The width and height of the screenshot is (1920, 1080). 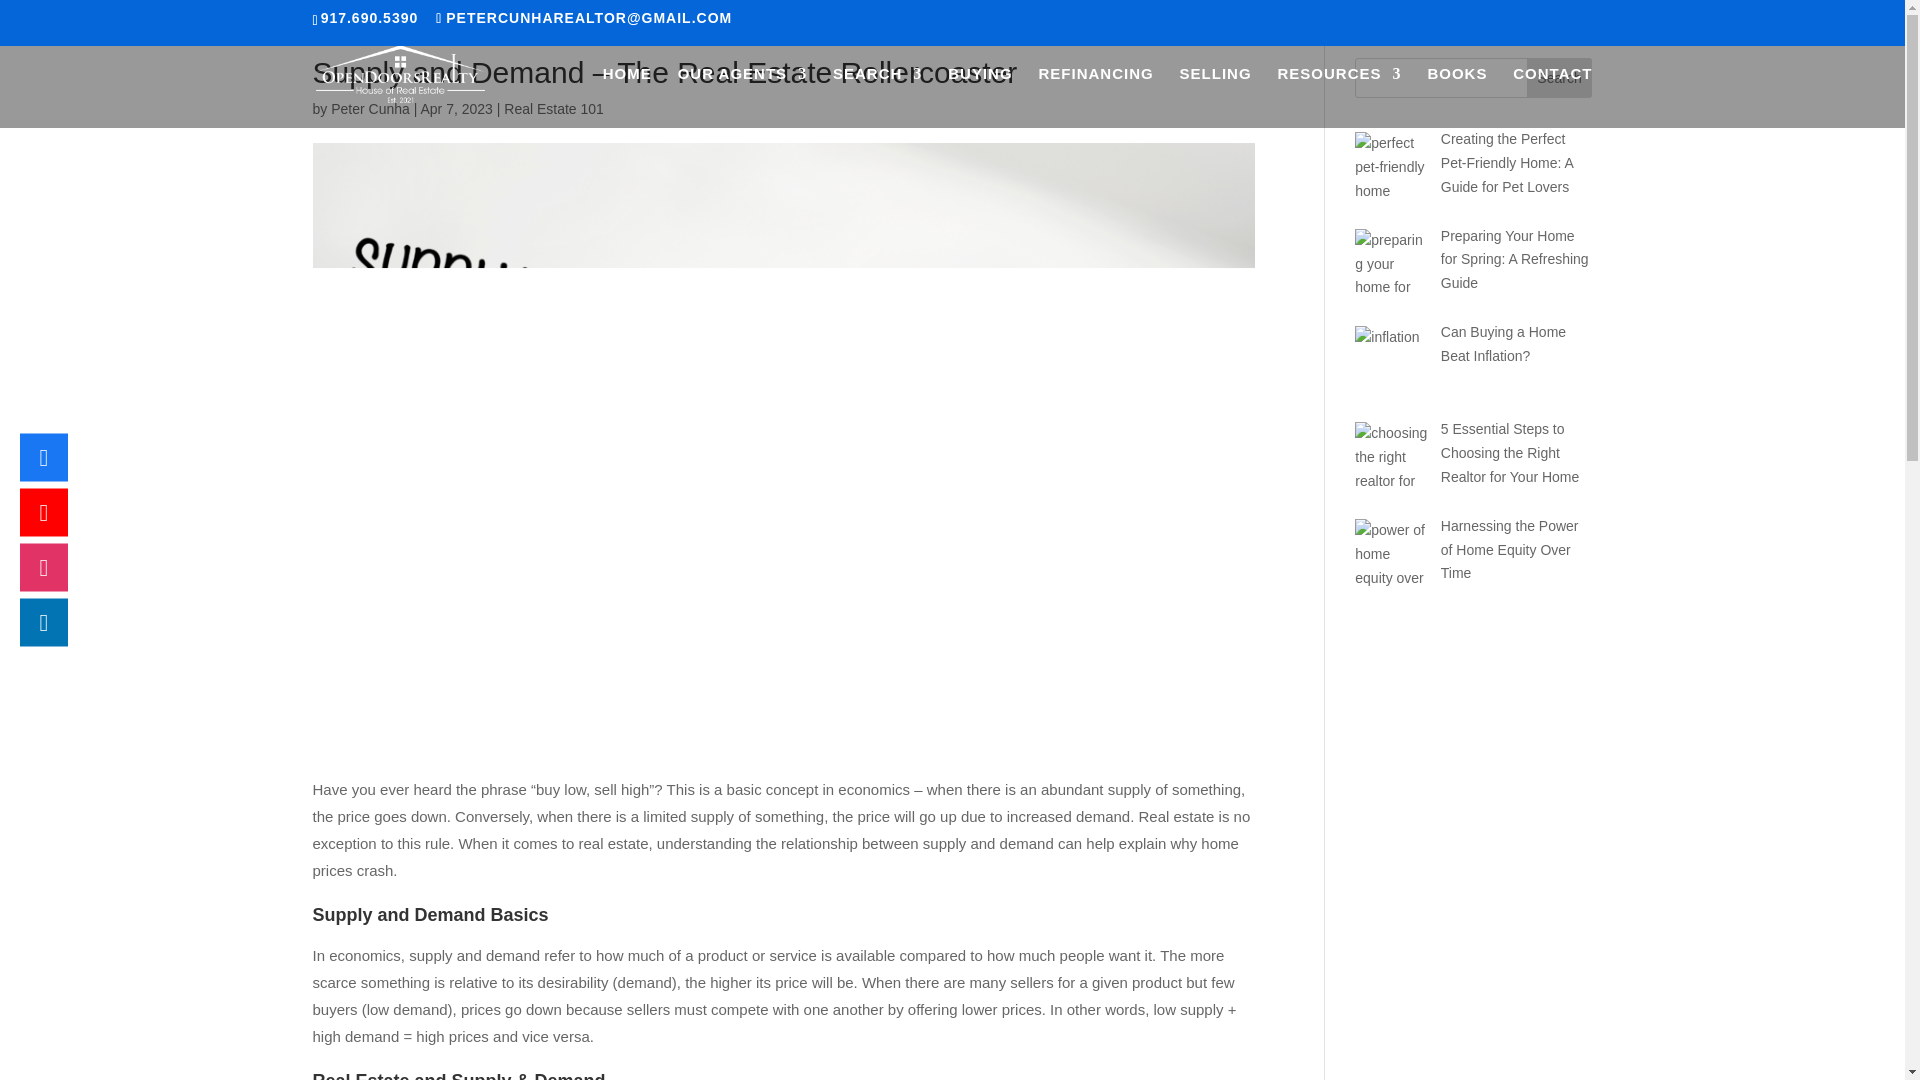 I want to click on Can Buying a Home Beat Inflation?, so click(x=1504, y=344).